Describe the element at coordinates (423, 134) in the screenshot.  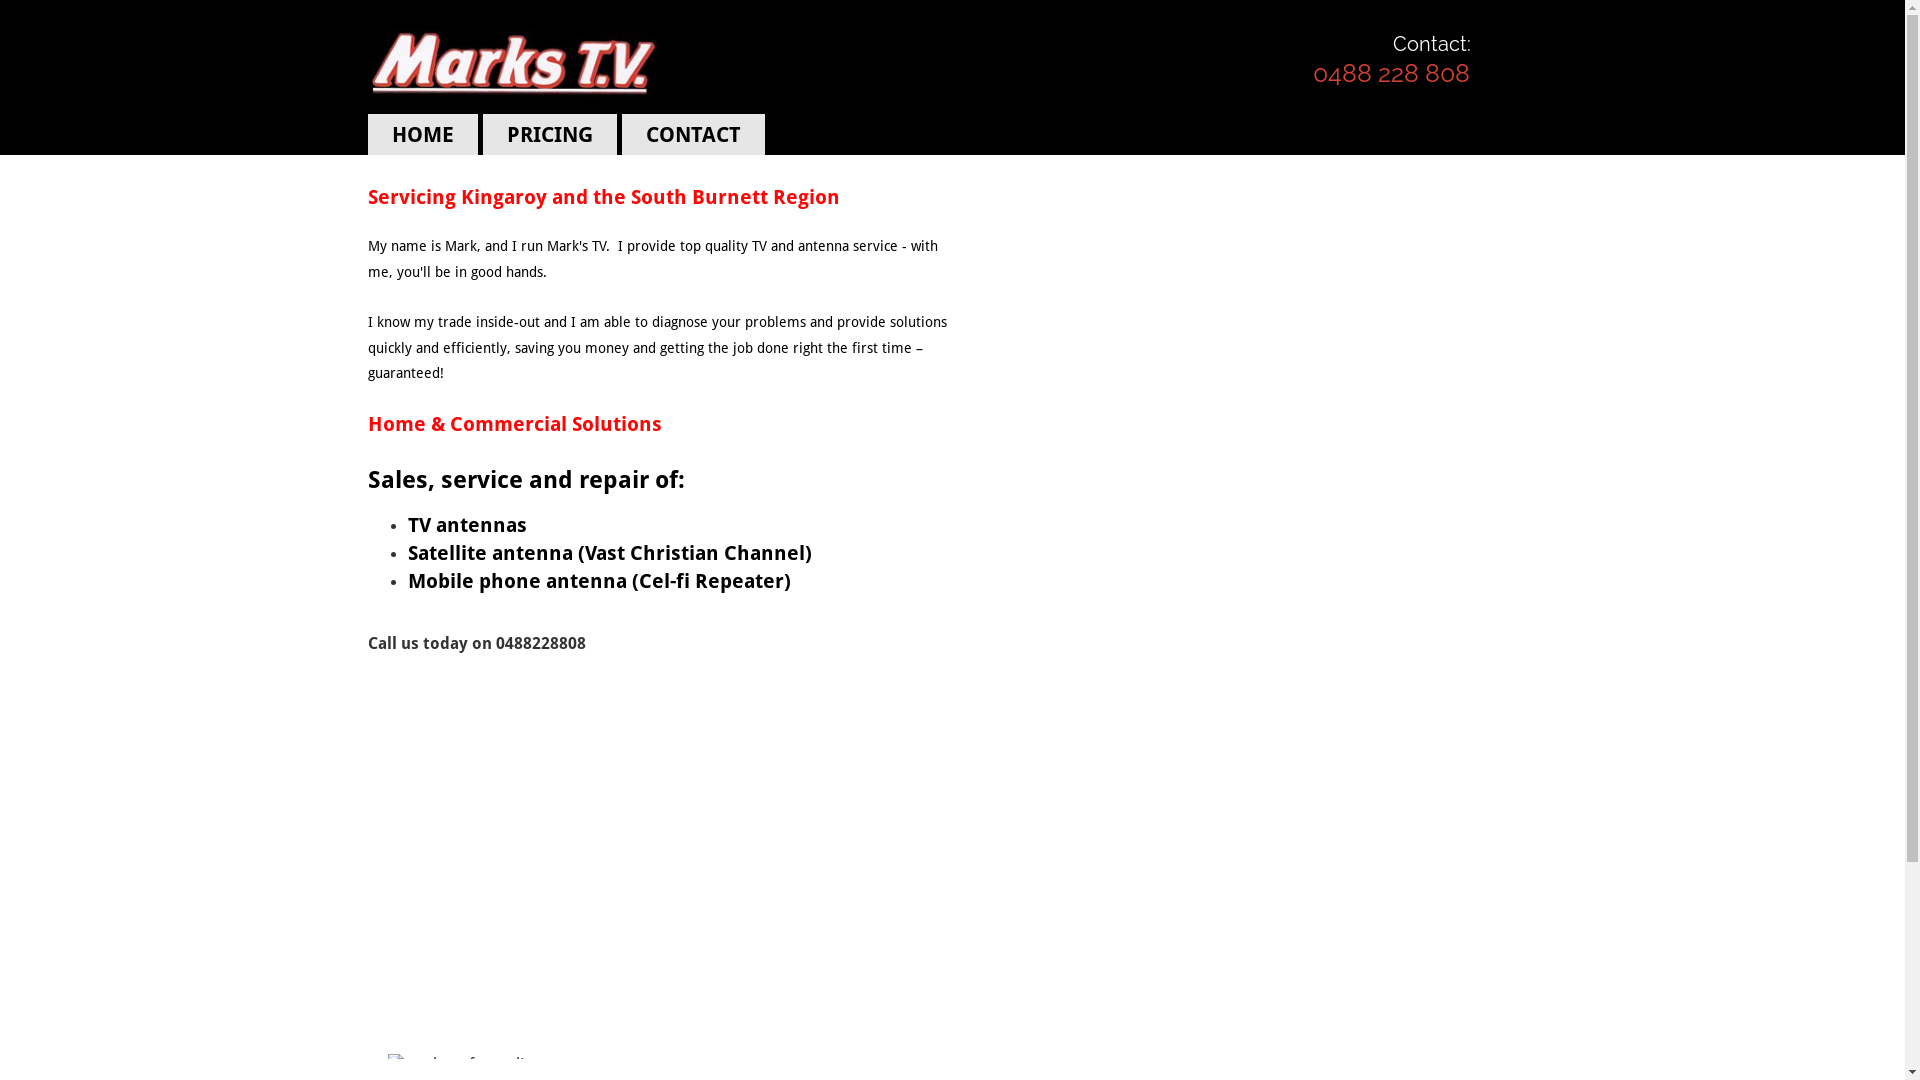
I see `HOME` at that location.